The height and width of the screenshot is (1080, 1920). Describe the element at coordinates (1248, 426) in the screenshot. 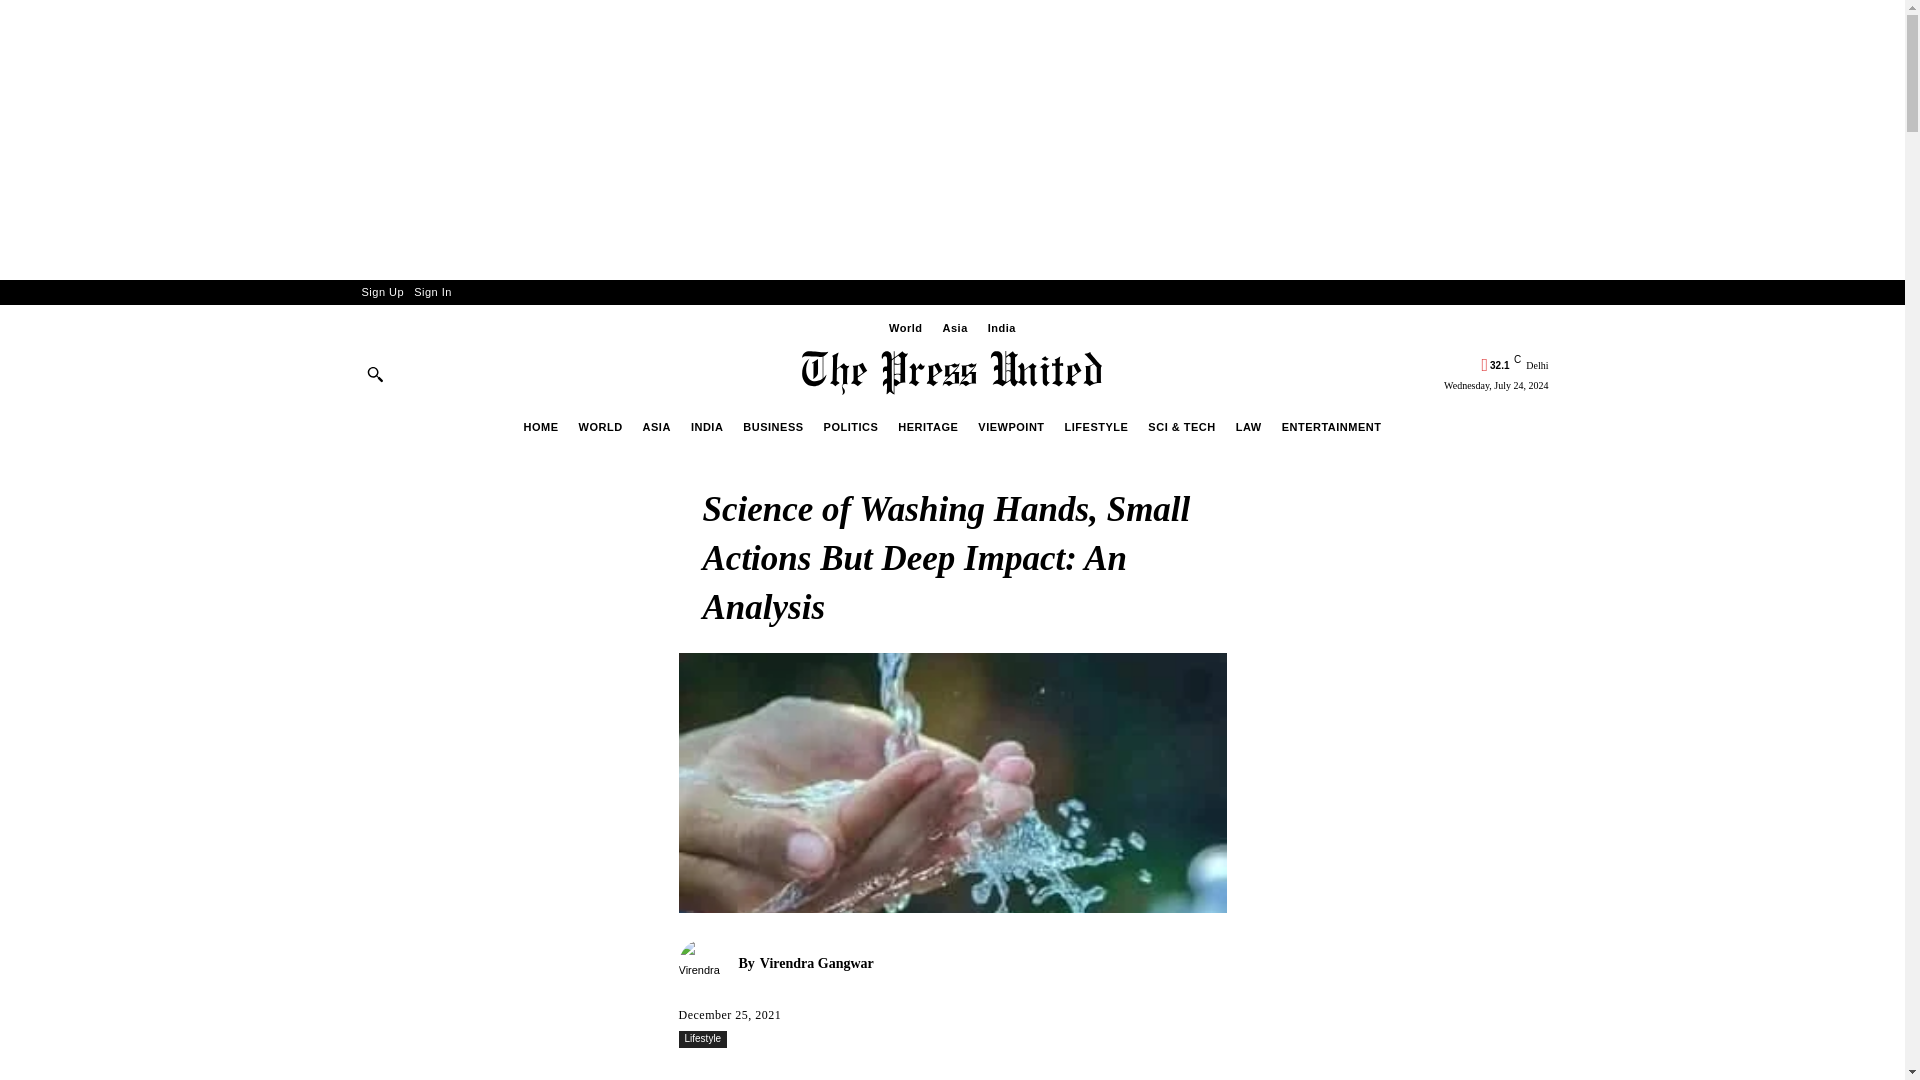

I see `LAW` at that location.